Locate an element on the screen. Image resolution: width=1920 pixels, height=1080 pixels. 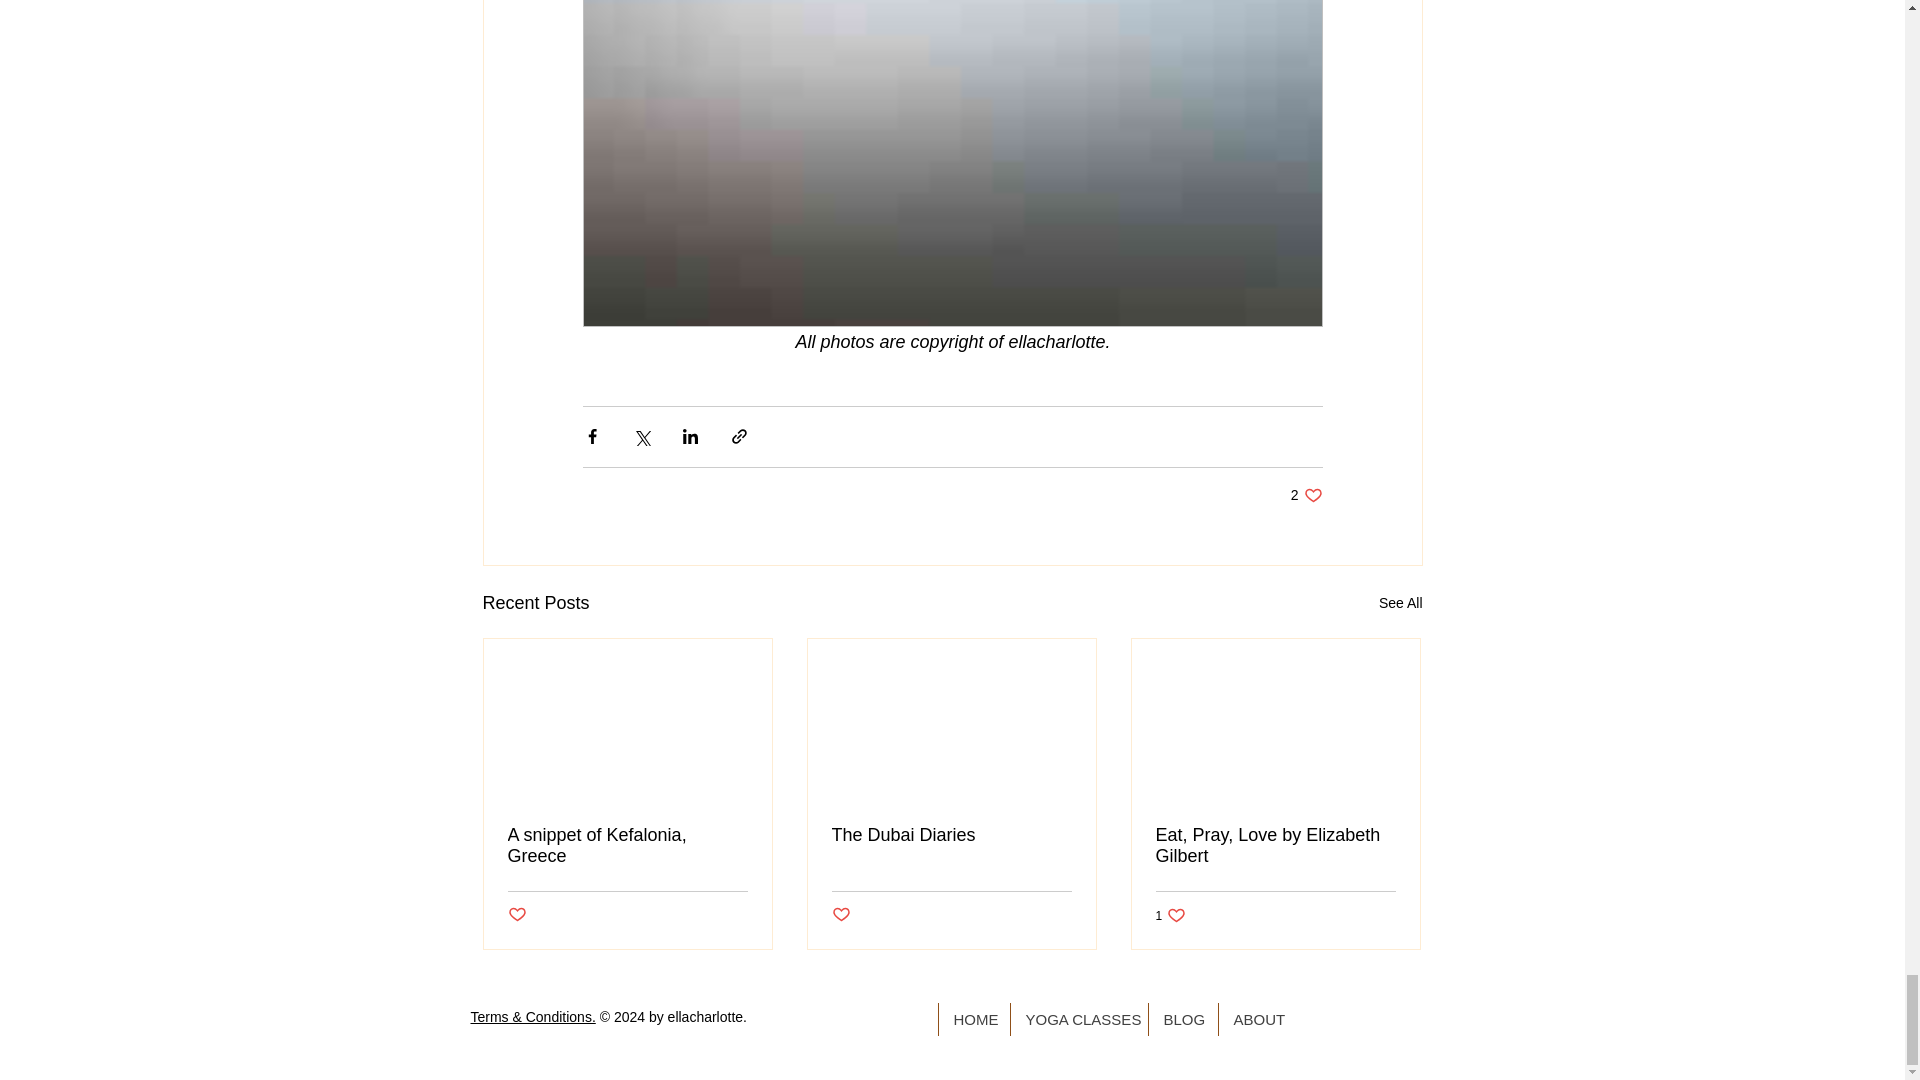
Post not marked as liked is located at coordinates (517, 915).